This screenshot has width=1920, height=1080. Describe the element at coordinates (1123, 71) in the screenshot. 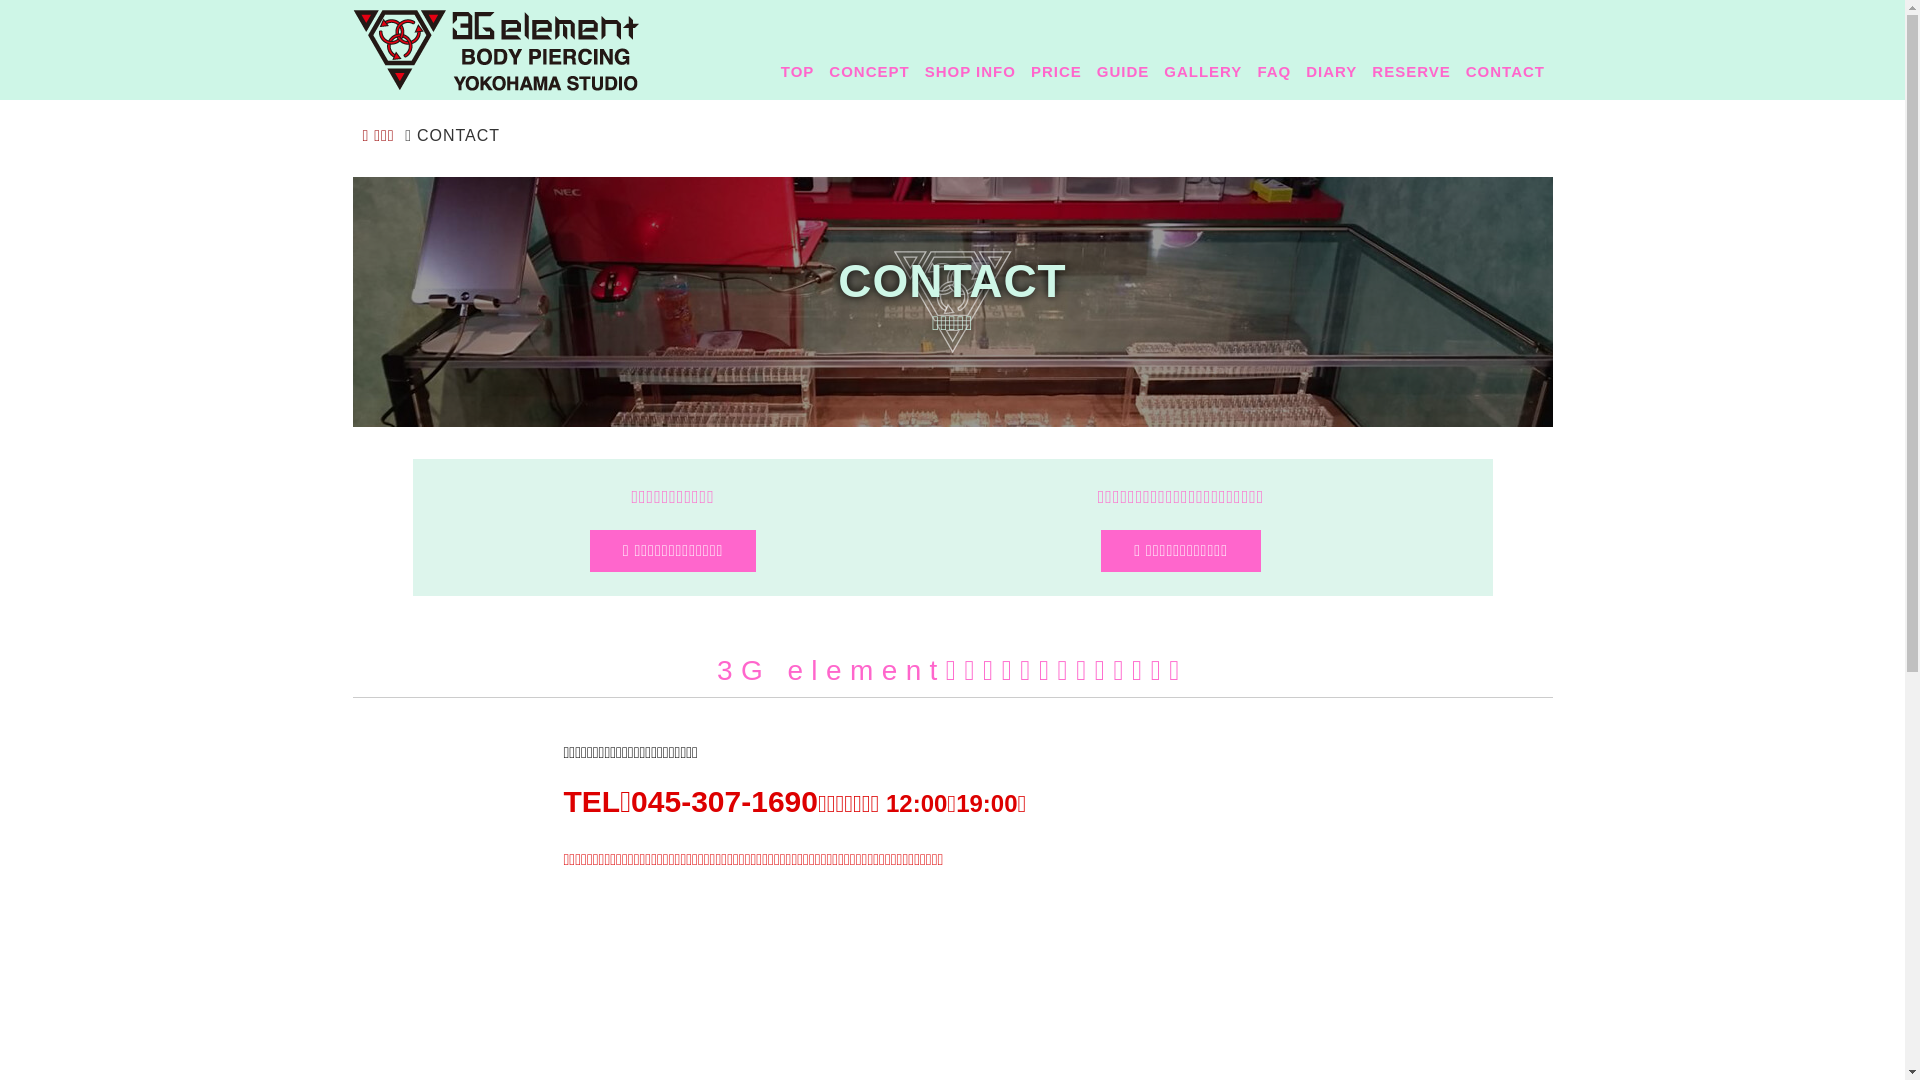

I see `GUIDE` at that location.